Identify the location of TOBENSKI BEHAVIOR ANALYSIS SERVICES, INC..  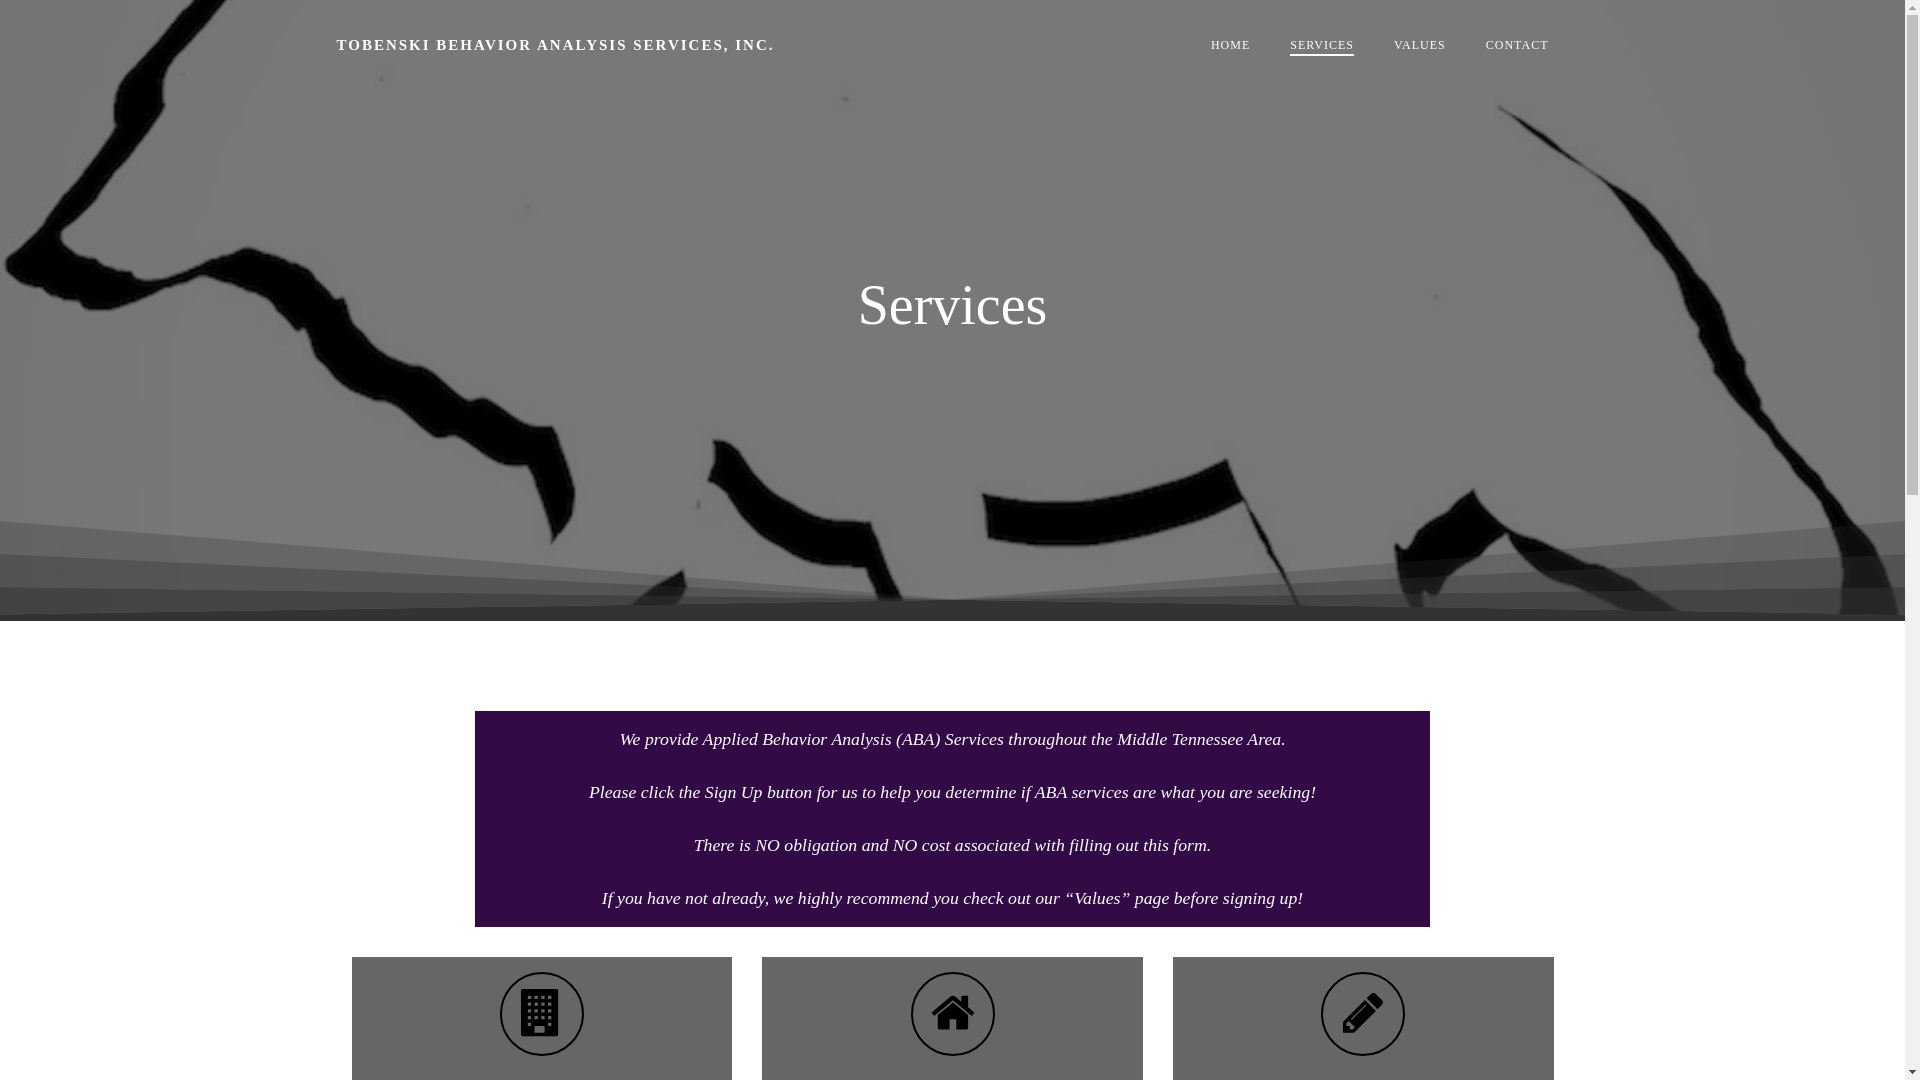
(554, 45).